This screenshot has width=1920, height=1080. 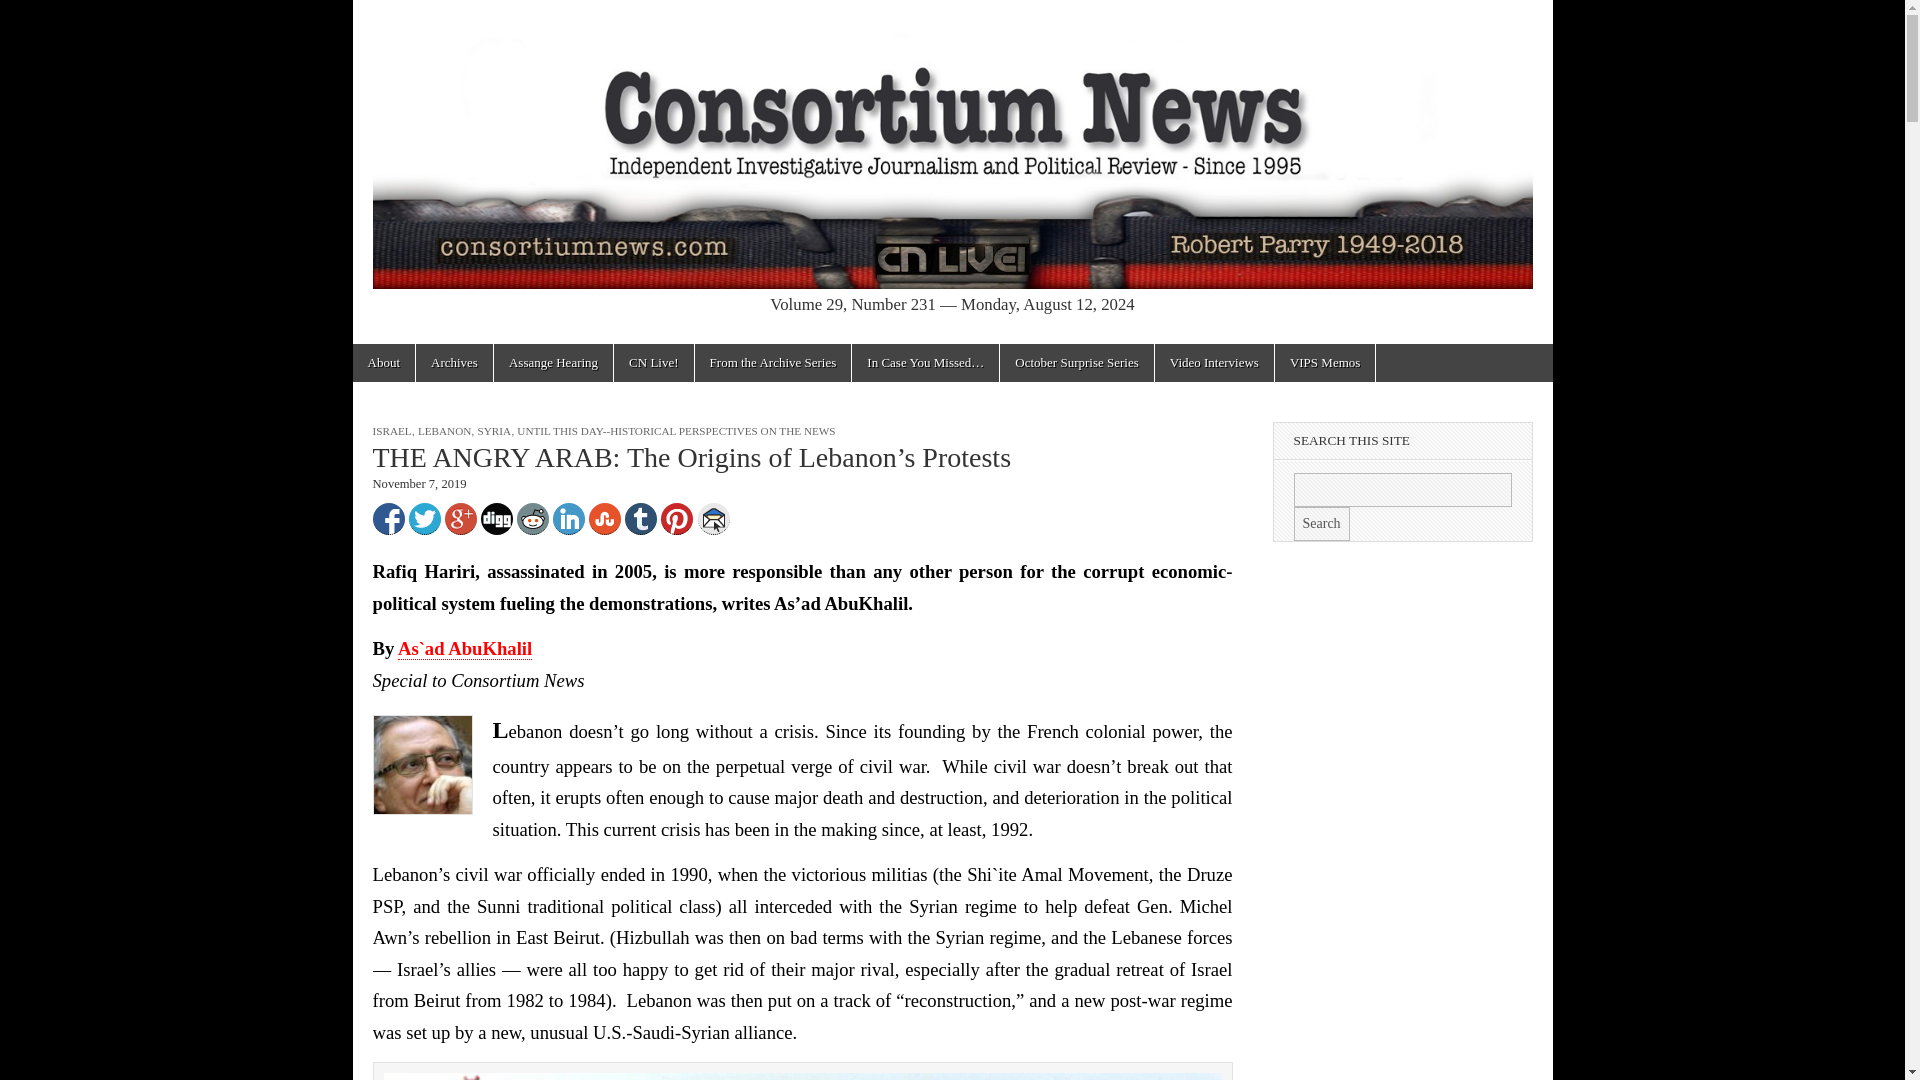 What do you see at coordinates (460, 518) in the screenshot?
I see `Share to Google Plus` at bounding box center [460, 518].